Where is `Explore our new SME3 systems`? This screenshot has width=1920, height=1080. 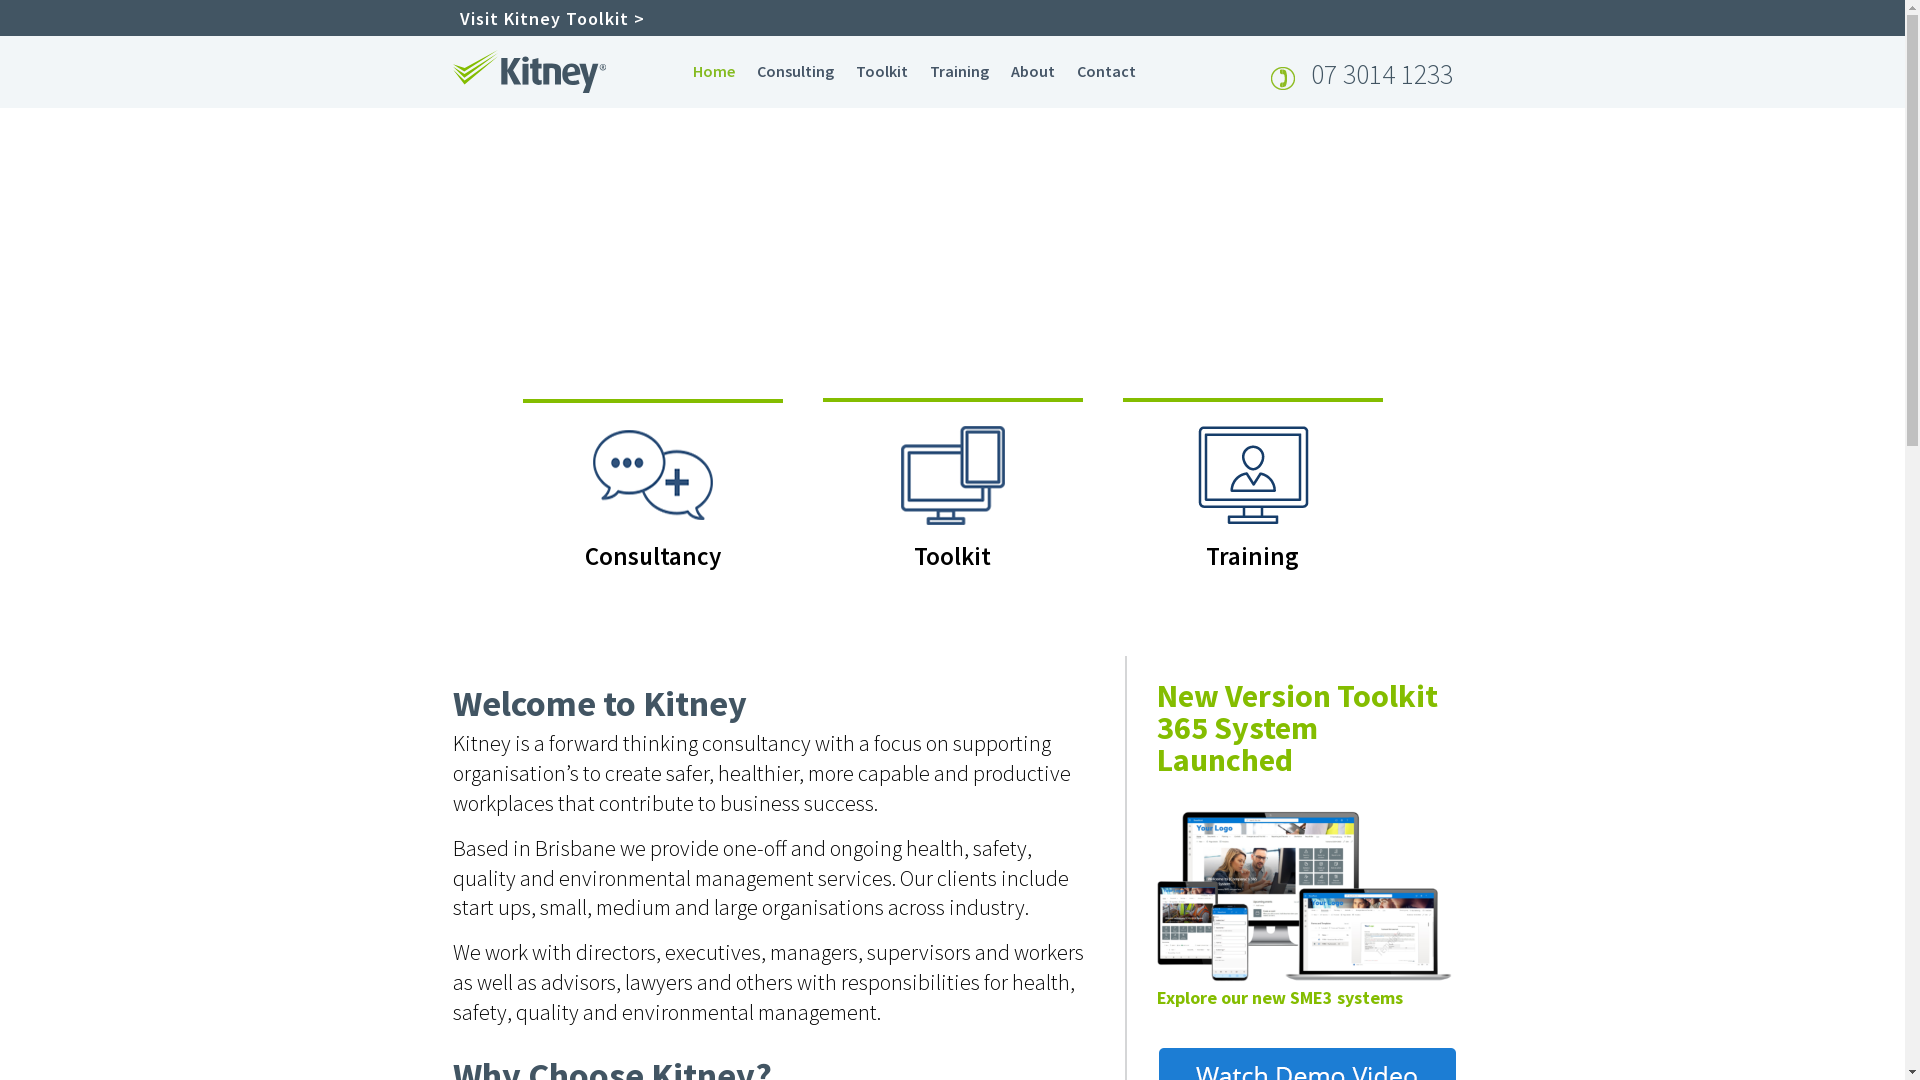
Explore our new SME3 systems is located at coordinates (1279, 998).